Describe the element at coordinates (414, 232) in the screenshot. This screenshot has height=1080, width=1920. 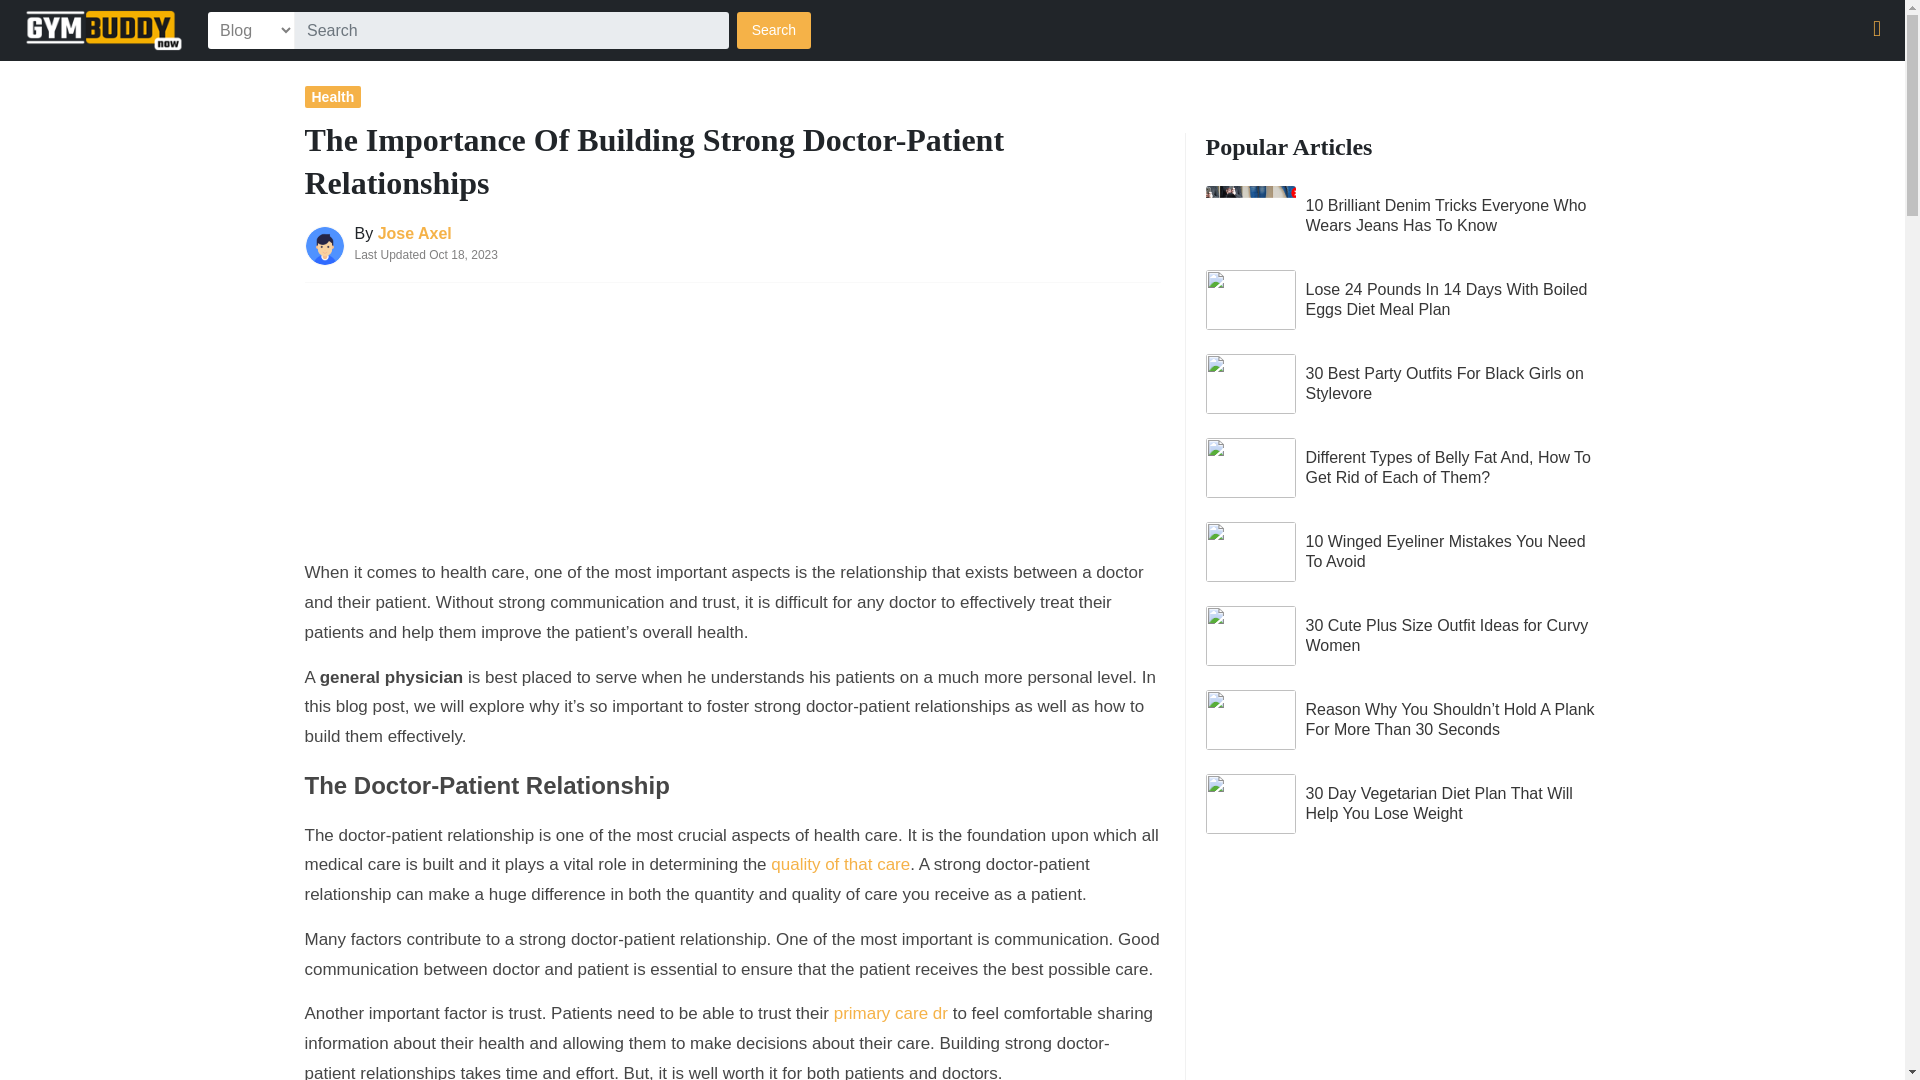
I see `Jose Axel` at that location.